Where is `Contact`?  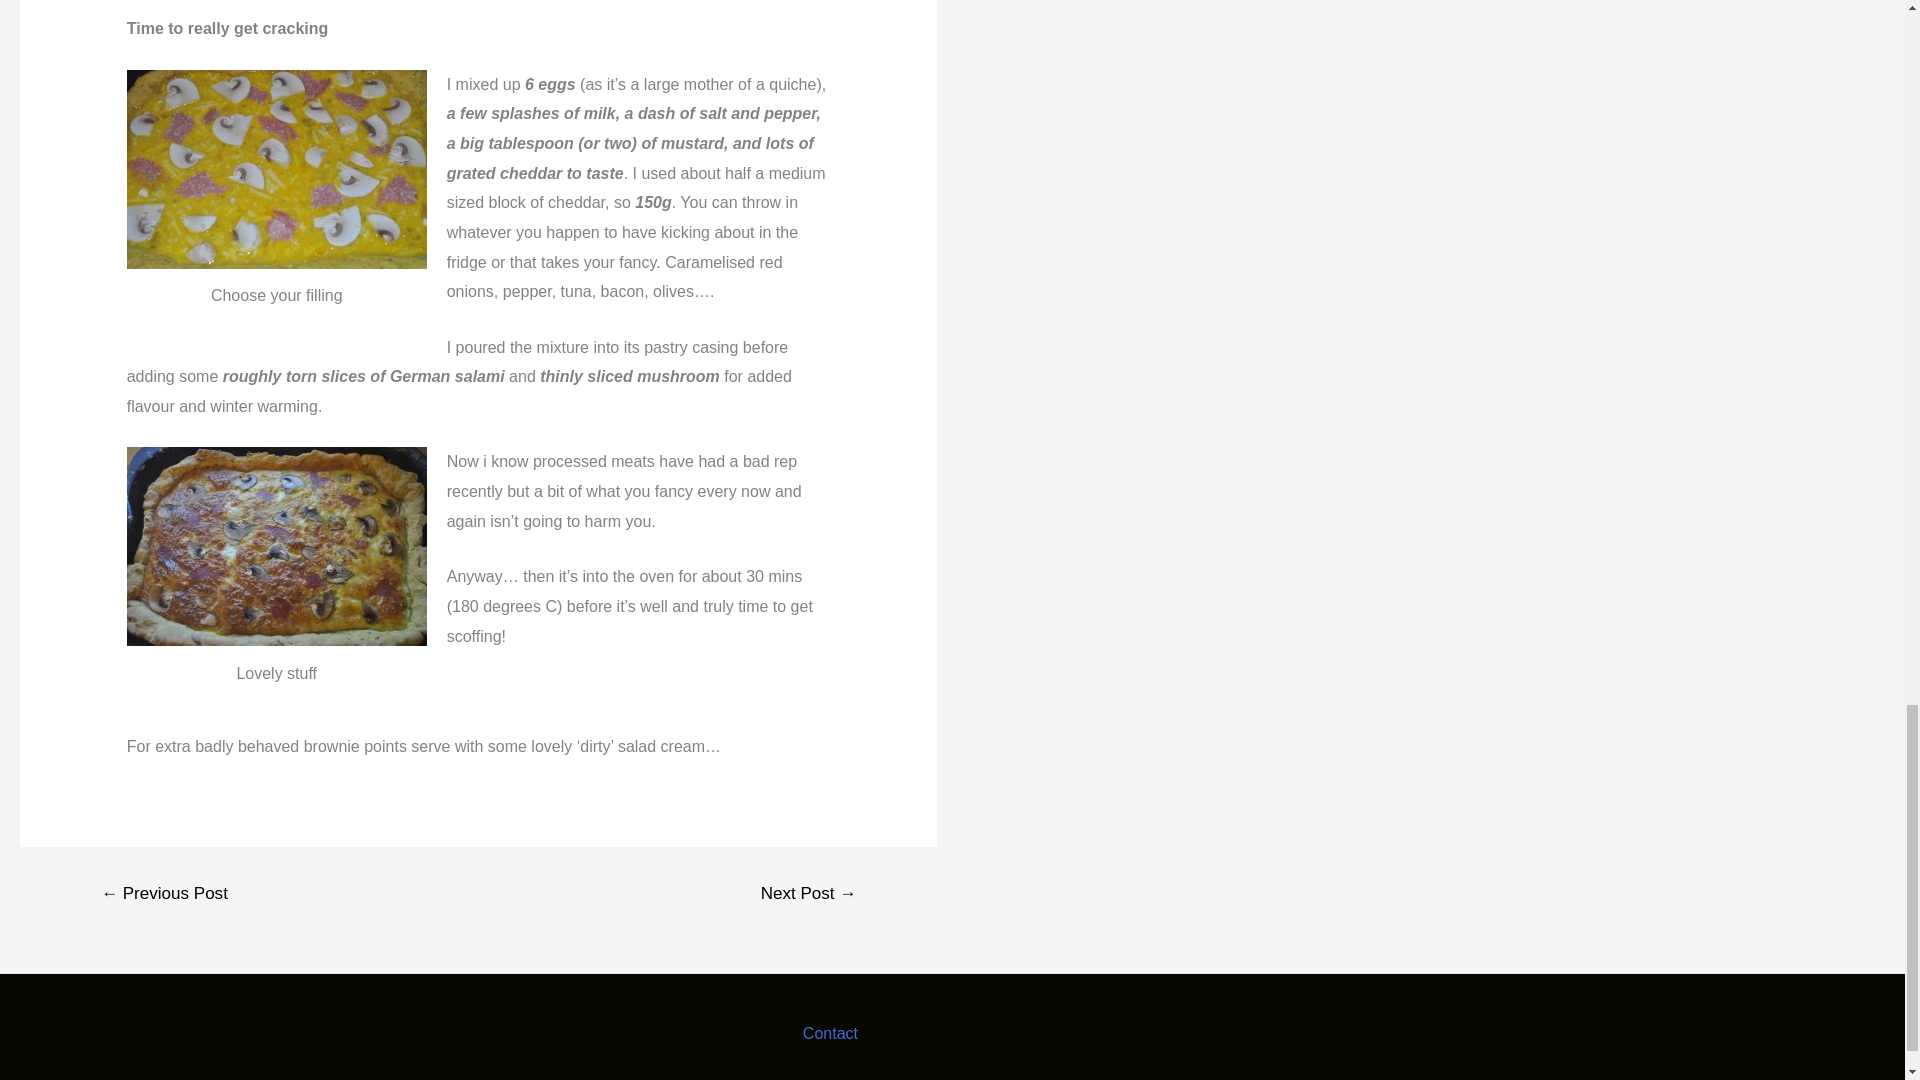 Contact is located at coordinates (830, 1033).